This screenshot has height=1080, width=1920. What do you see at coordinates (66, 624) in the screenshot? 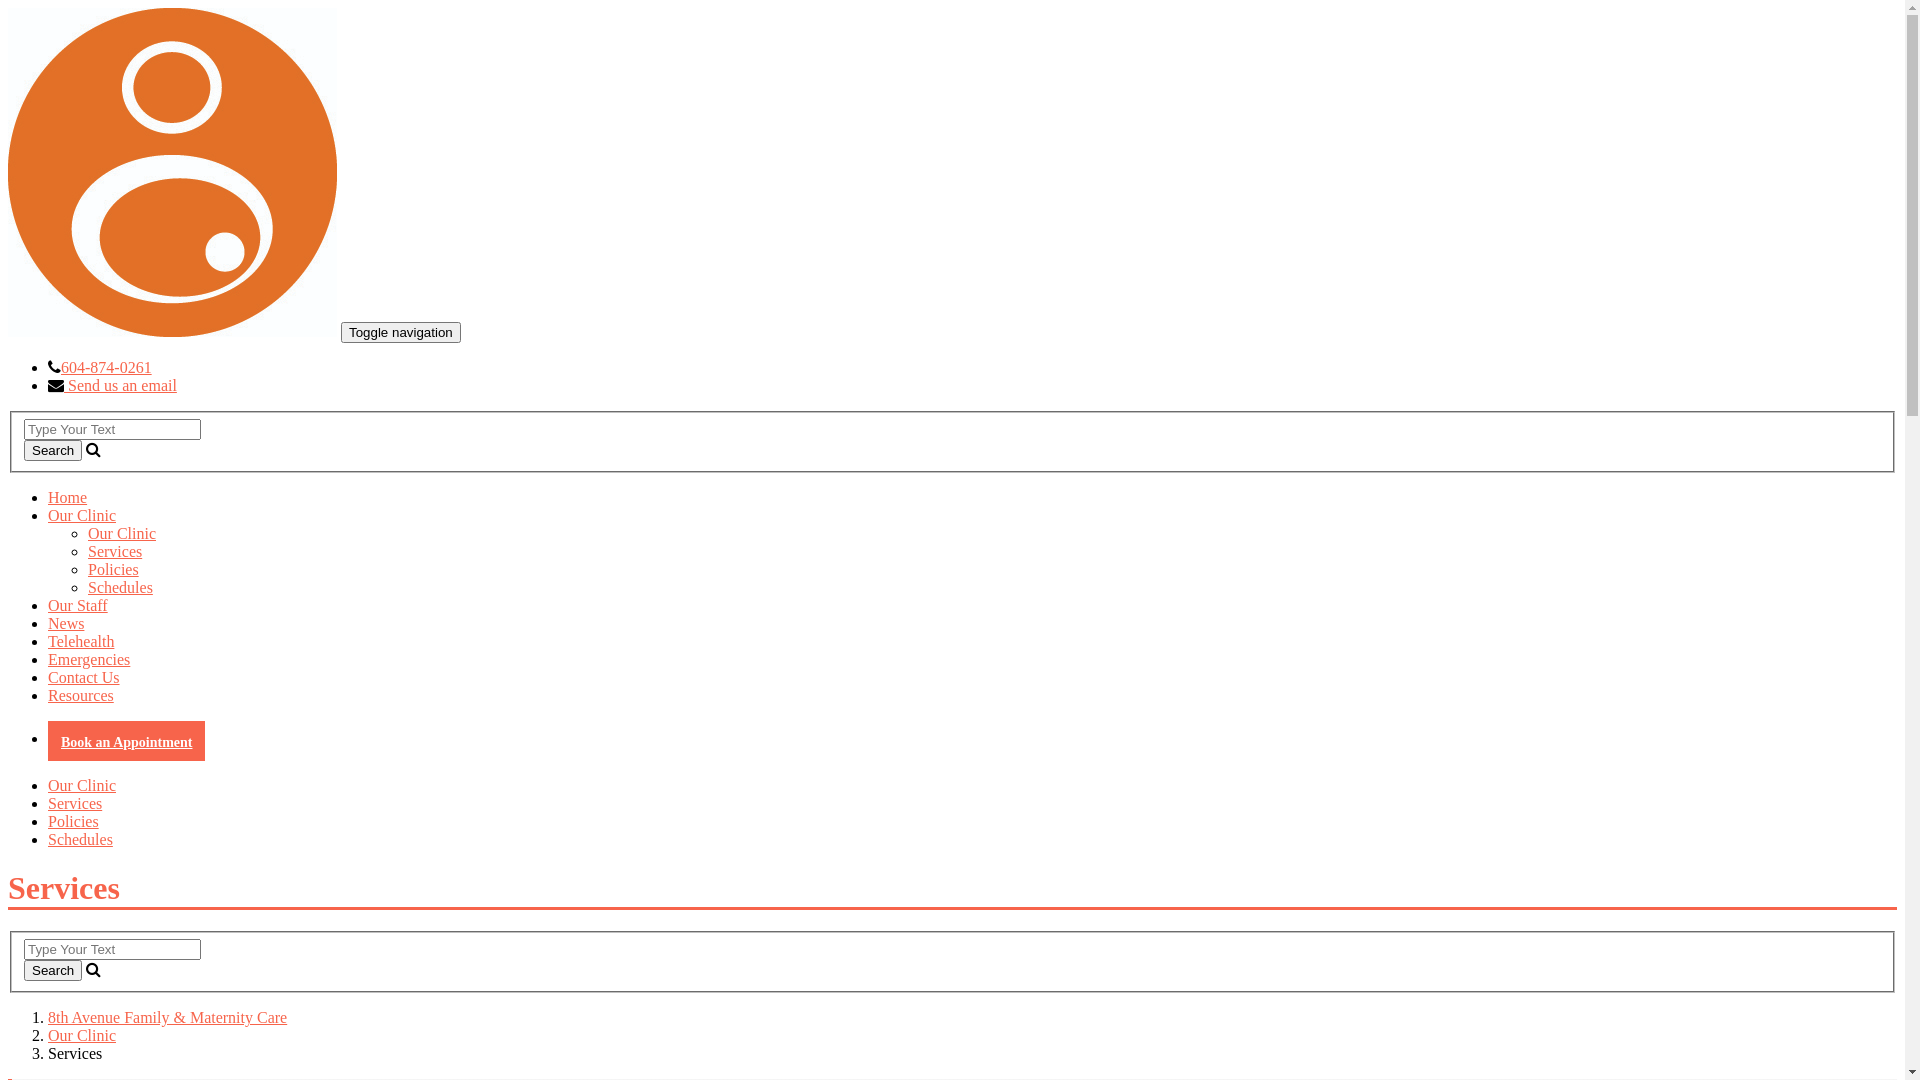
I see `News` at bounding box center [66, 624].